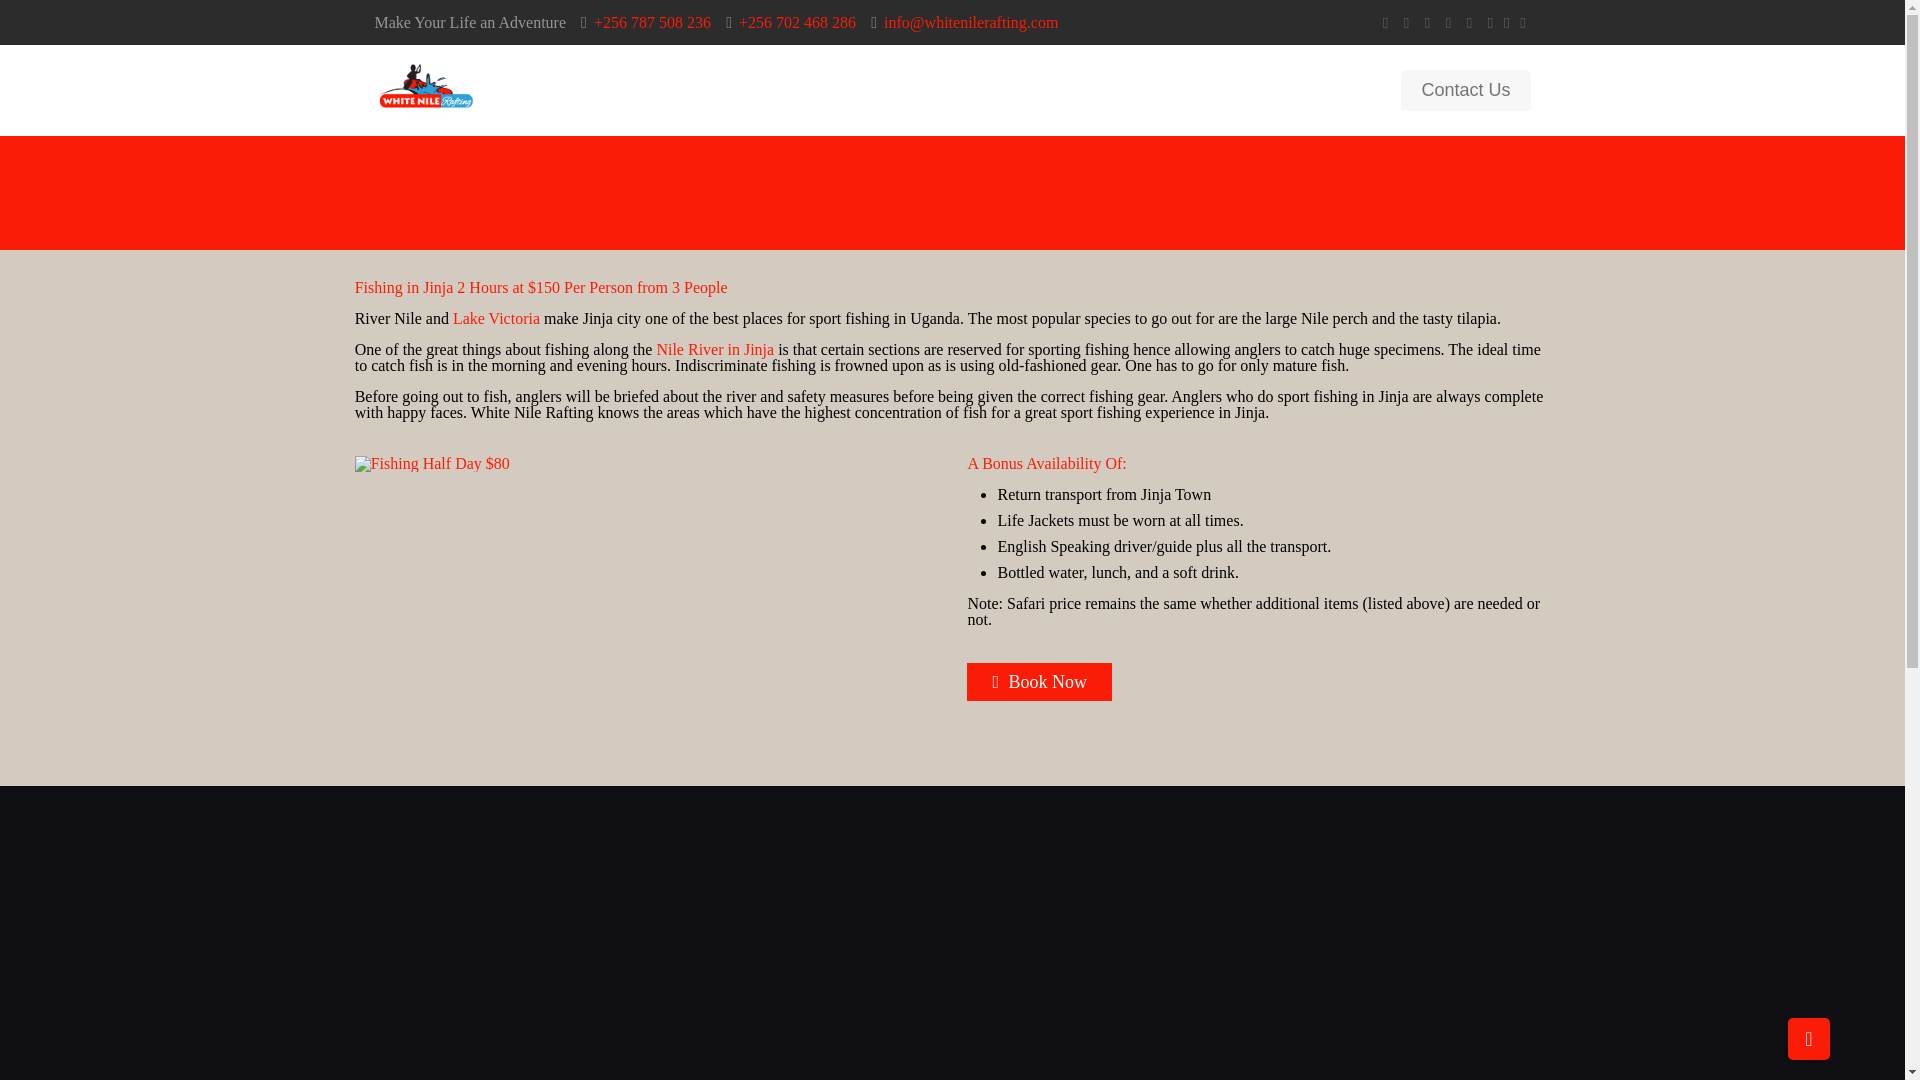 The image size is (1920, 1080). I want to click on WhatsApp, so click(1386, 23).